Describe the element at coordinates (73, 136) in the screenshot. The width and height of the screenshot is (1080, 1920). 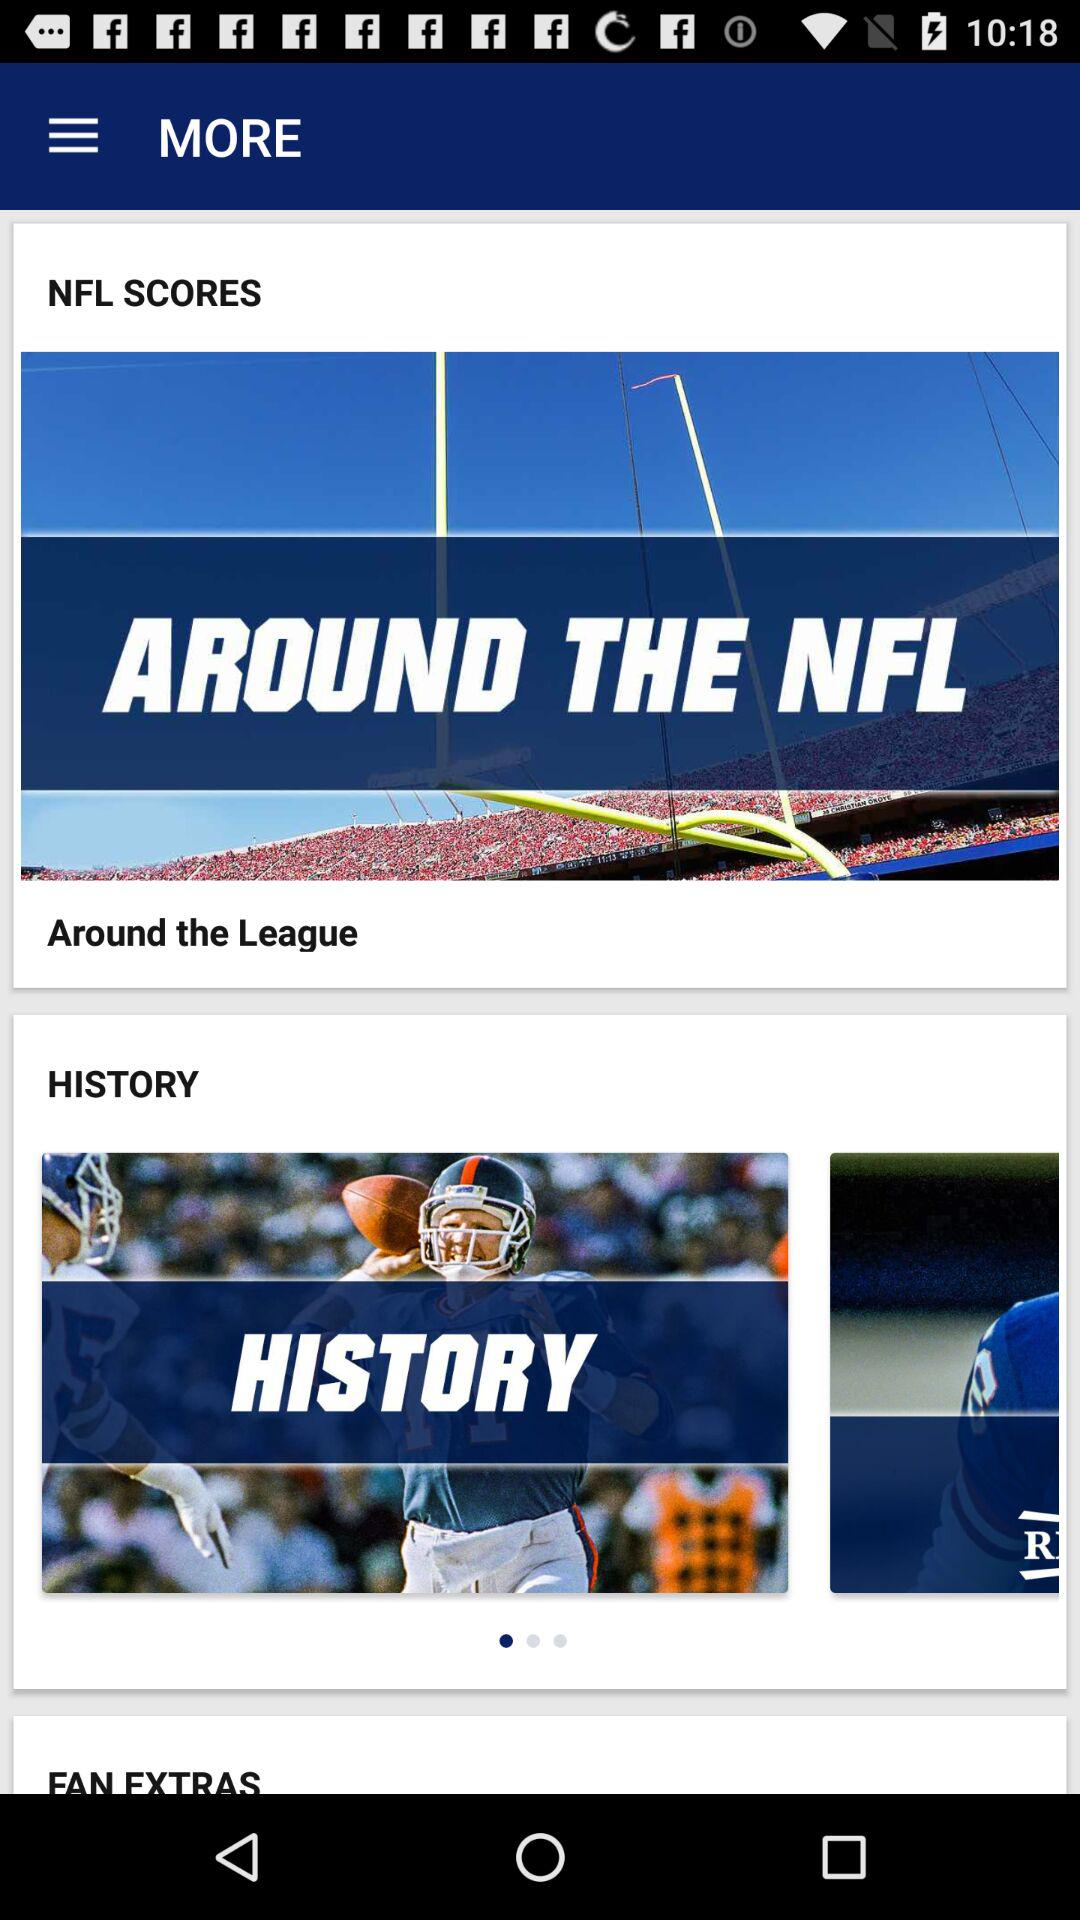
I see `click app next to the more item` at that location.